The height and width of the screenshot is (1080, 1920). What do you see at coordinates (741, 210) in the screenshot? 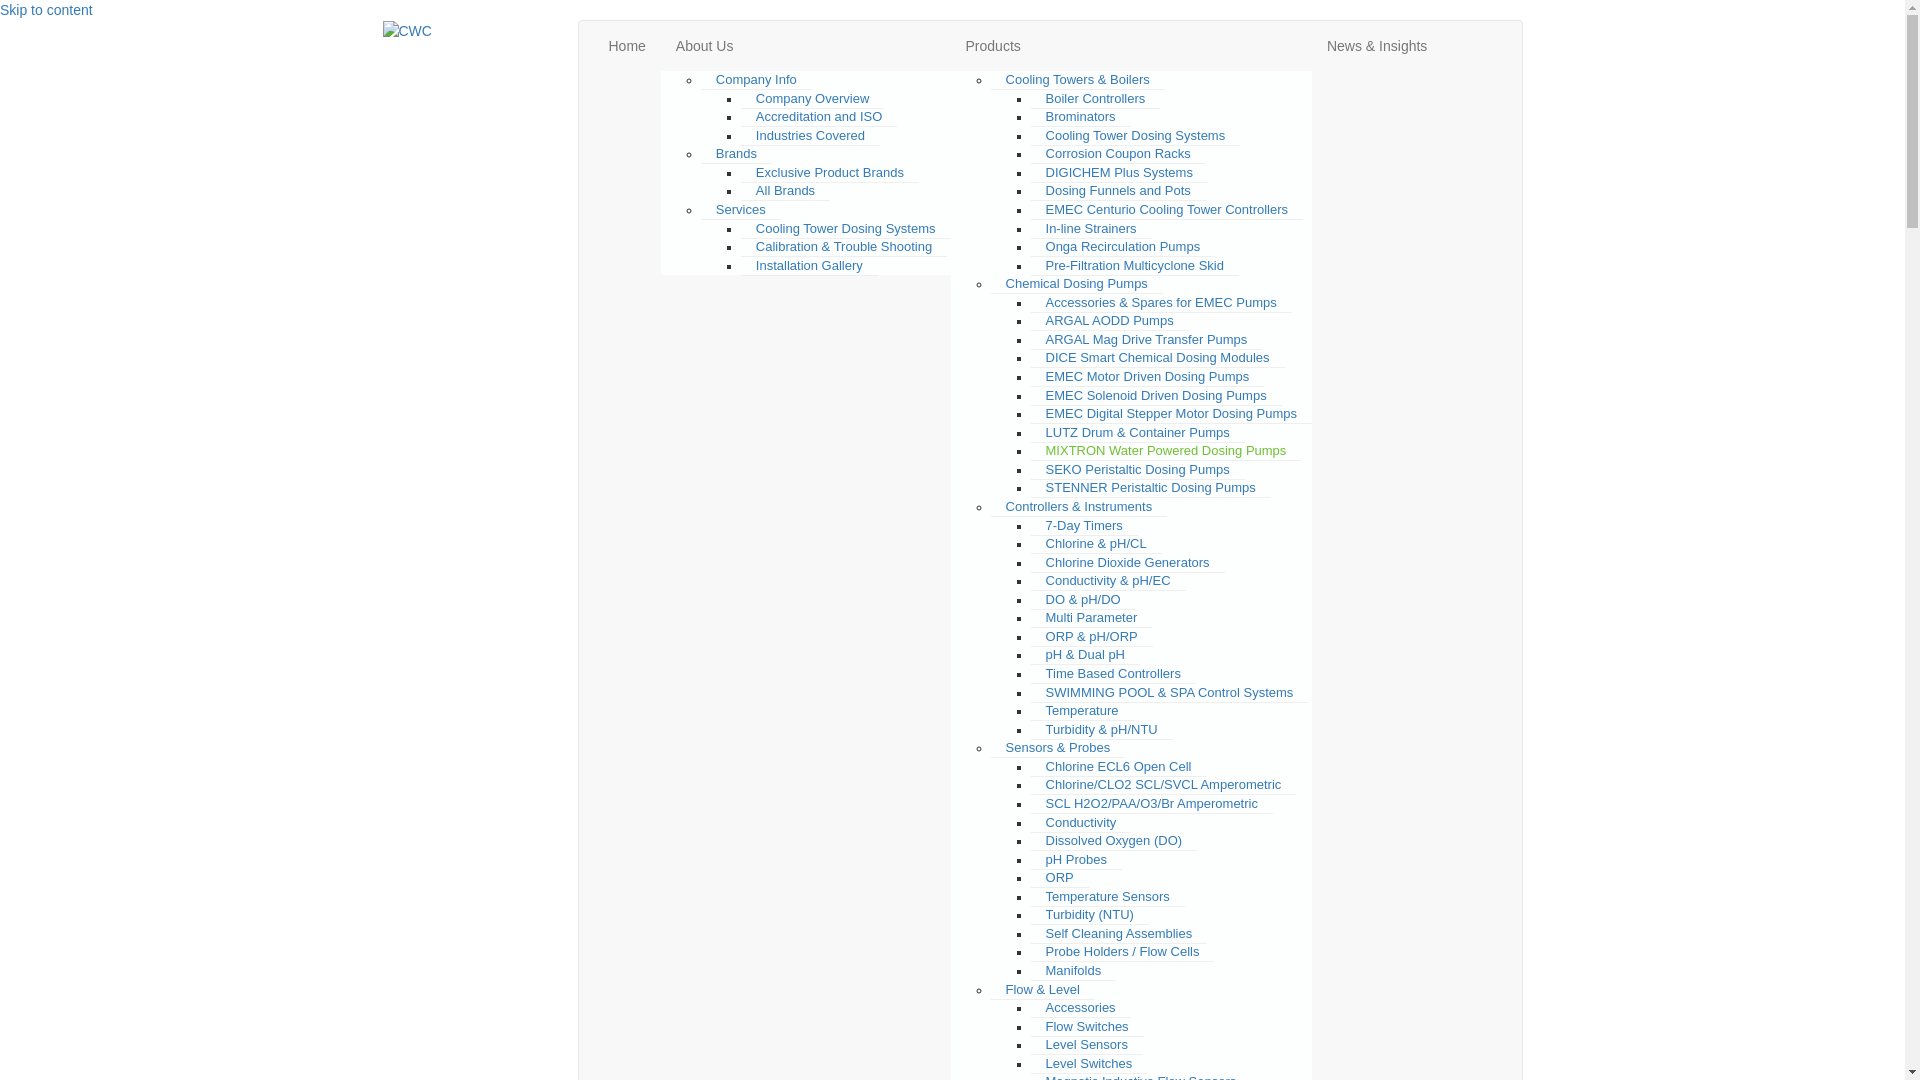
I see `Services` at bounding box center [741, 210].